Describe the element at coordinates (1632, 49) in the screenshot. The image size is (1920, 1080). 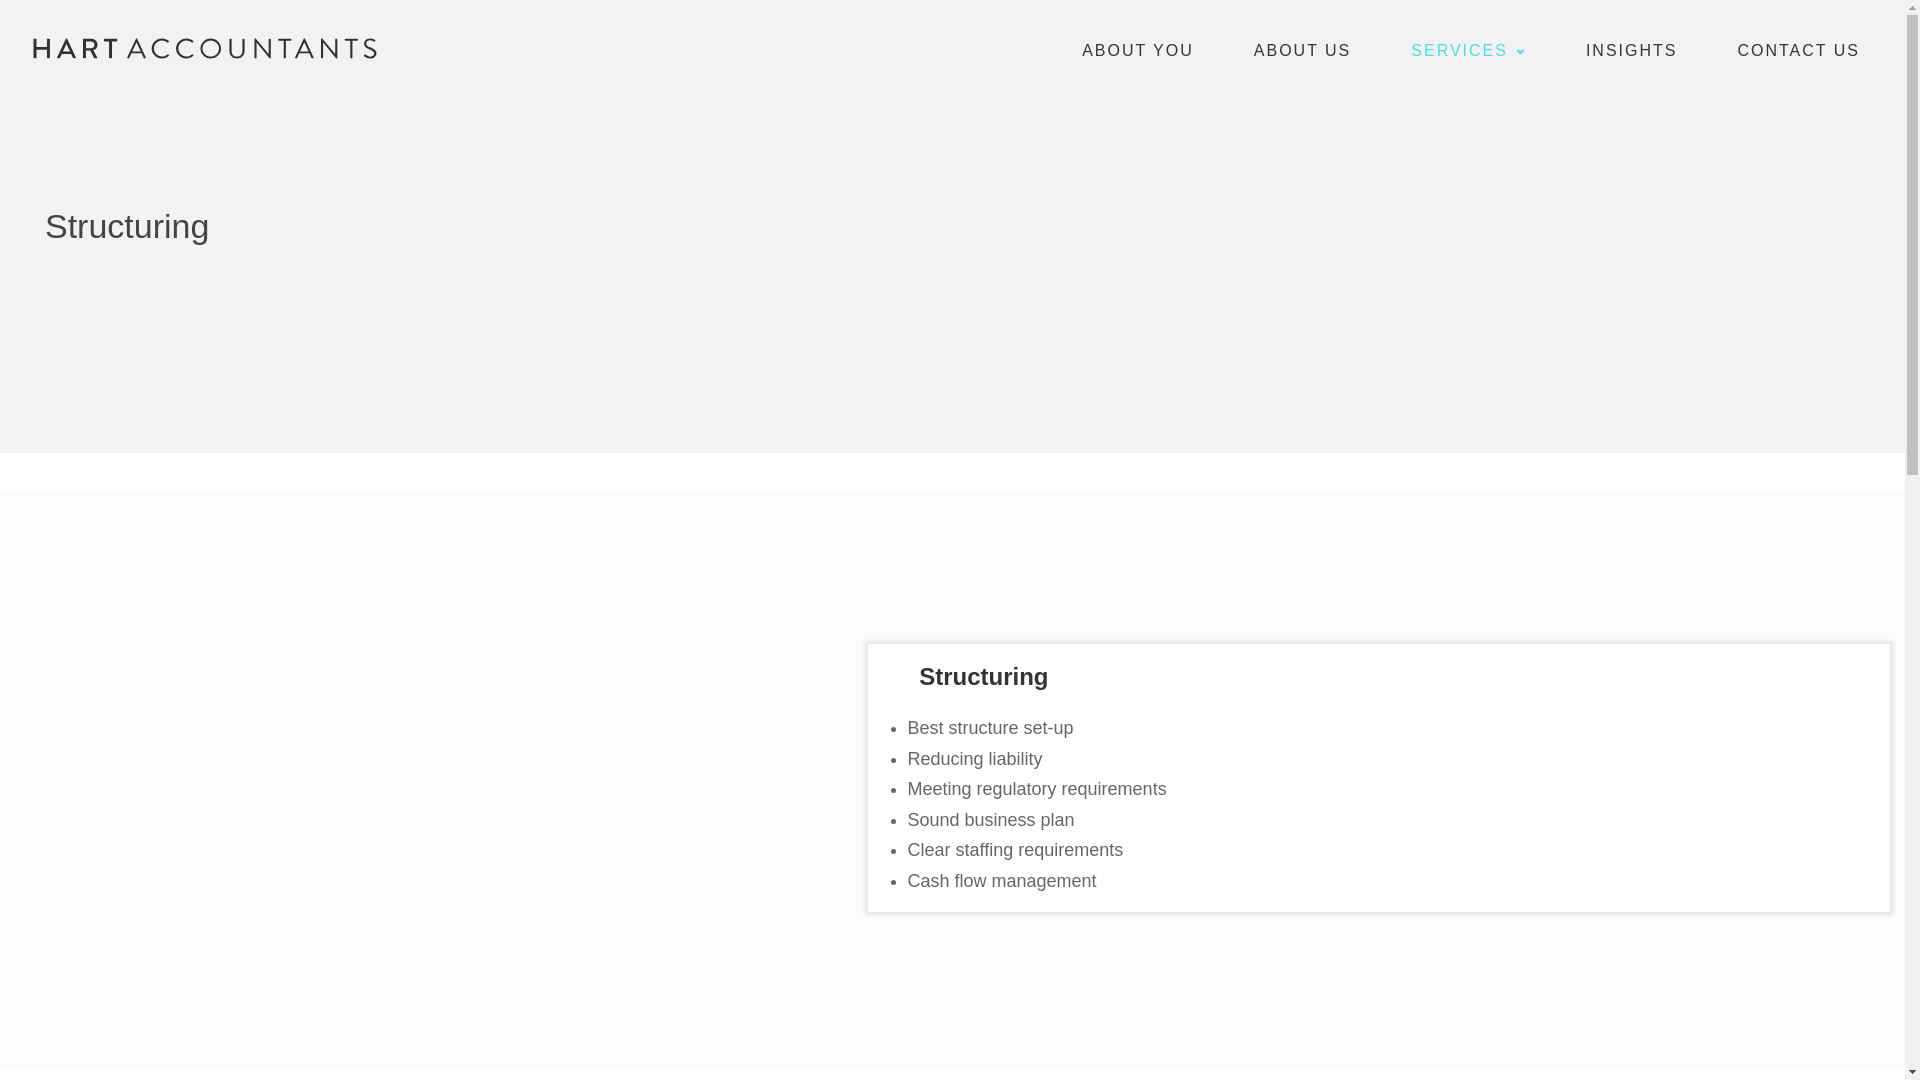
I see `INSIGHTS` at that location.